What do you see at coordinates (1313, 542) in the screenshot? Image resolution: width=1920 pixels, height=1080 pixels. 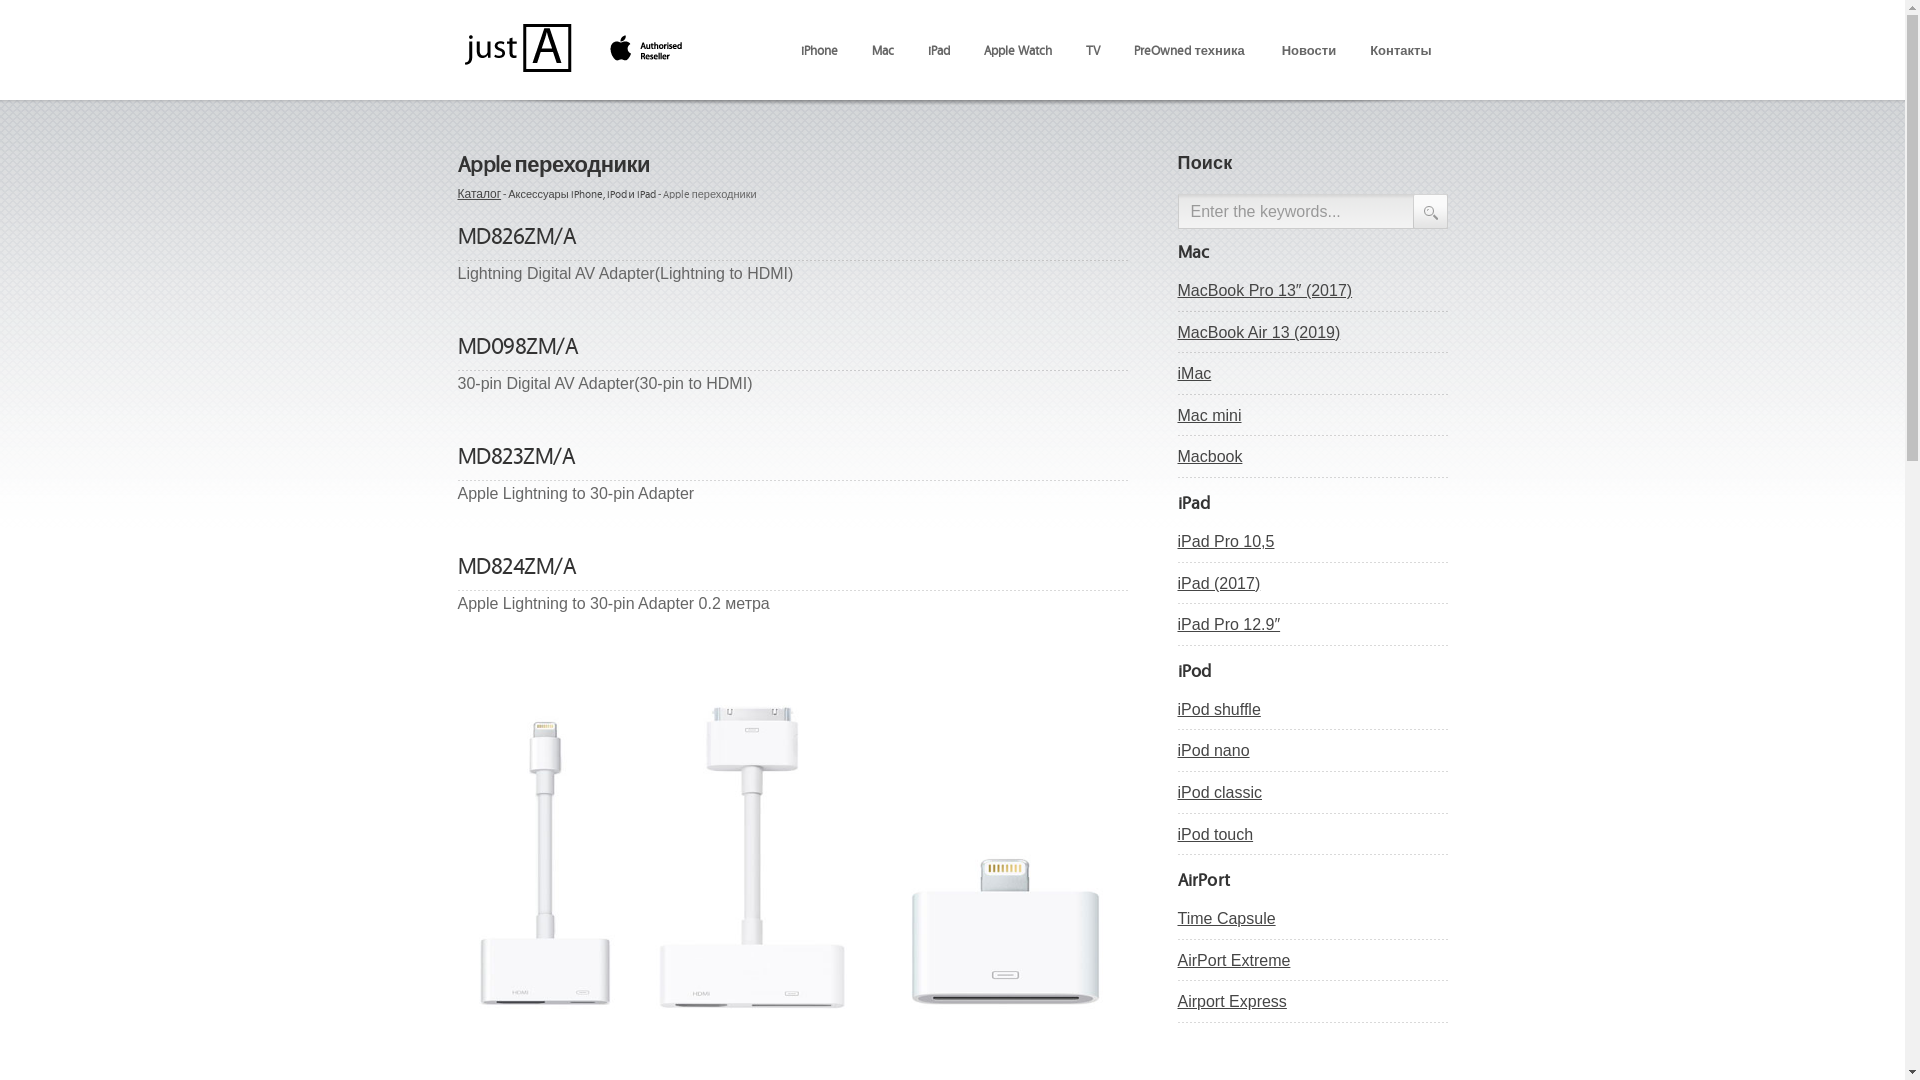 I see `iPad Pro 10,5` at bounding box center [1313, 542].